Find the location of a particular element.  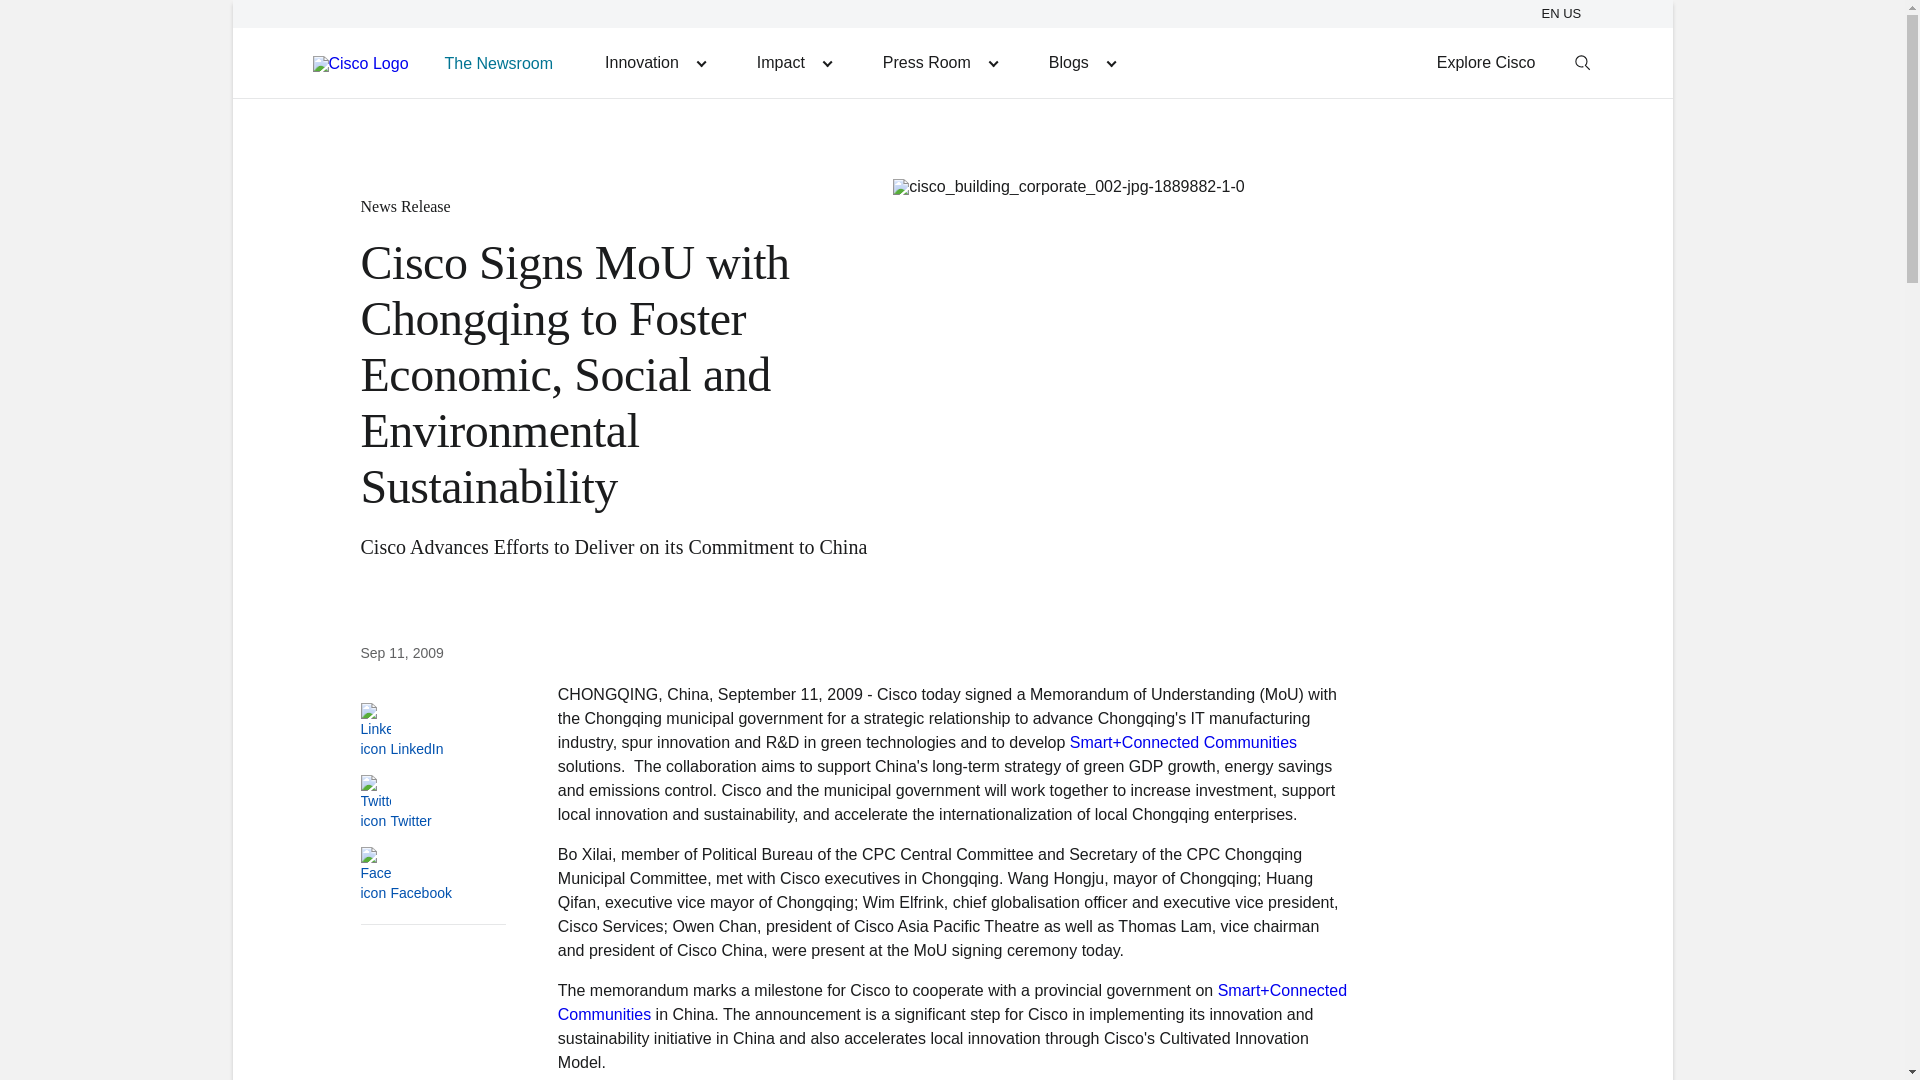

Impact is located at coordinates (794, 62).